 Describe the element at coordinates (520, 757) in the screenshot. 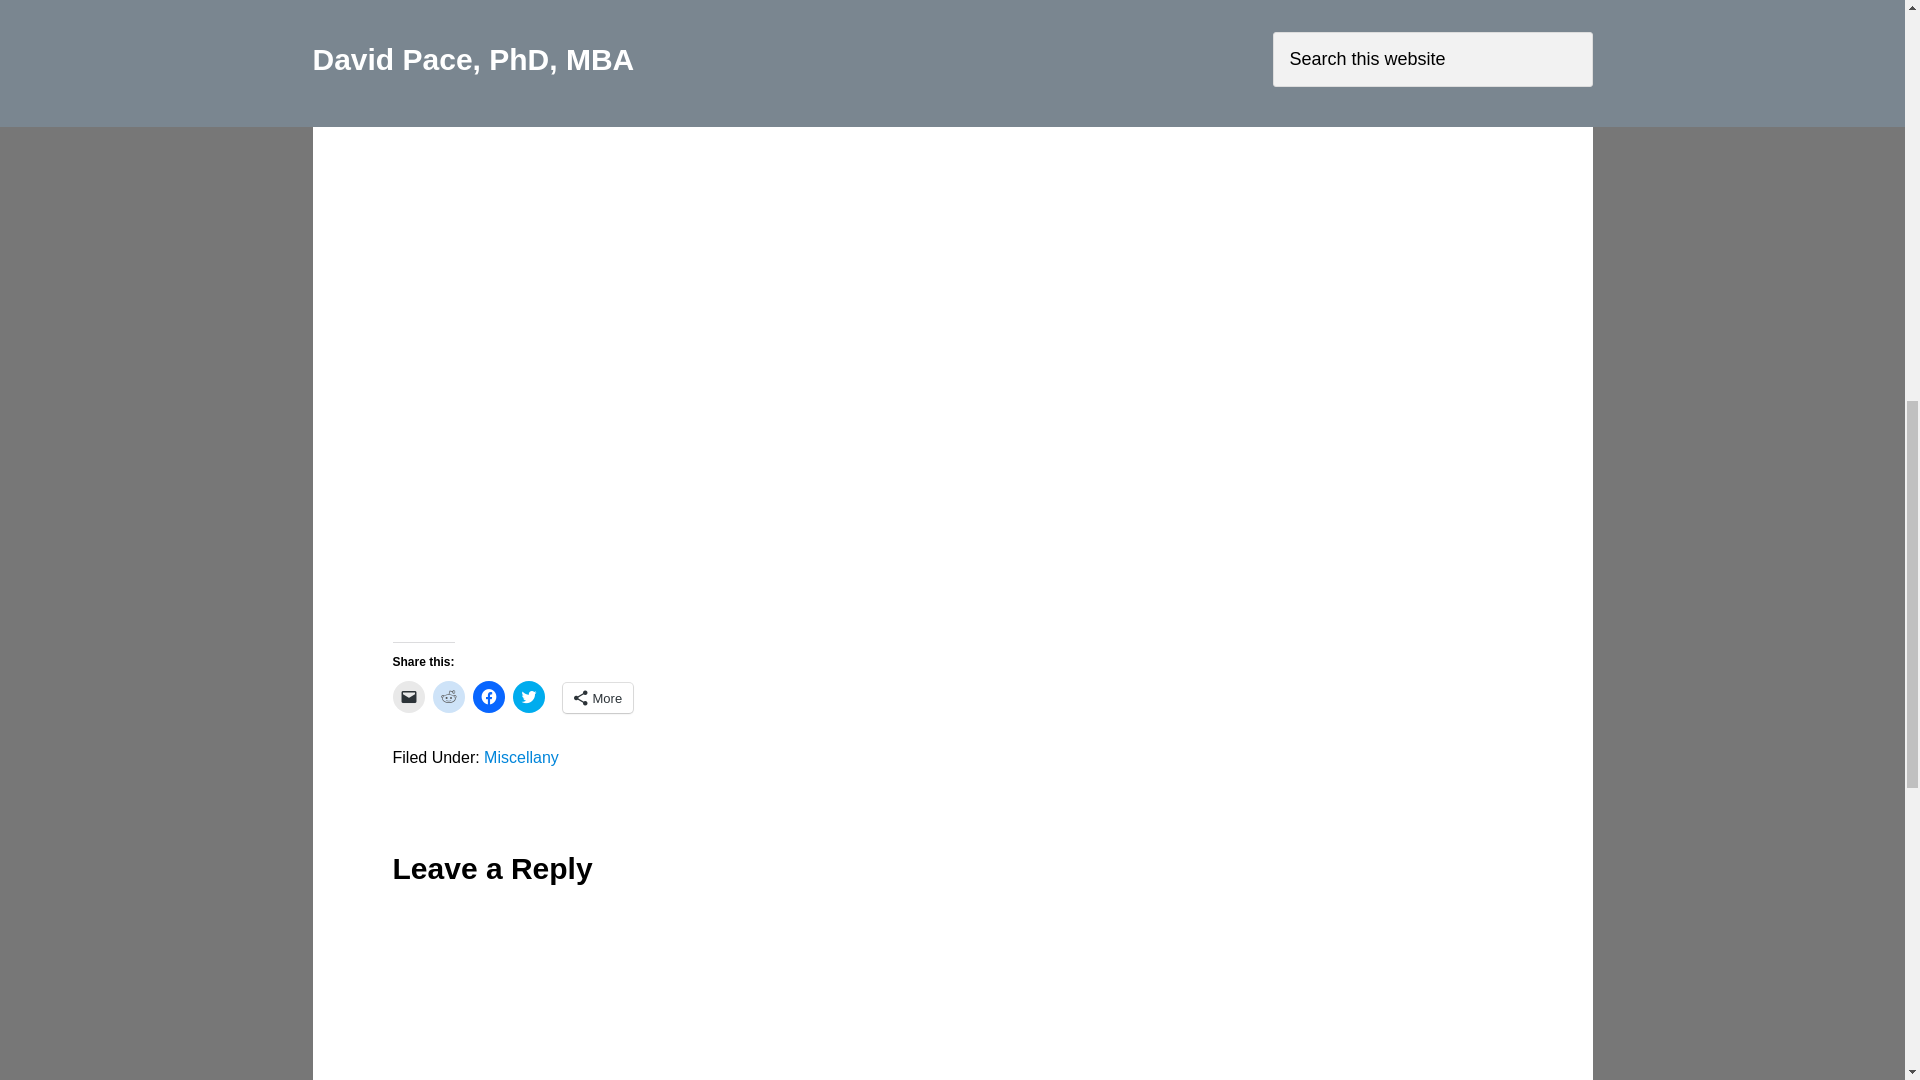

I see `Miscellany` at that location.